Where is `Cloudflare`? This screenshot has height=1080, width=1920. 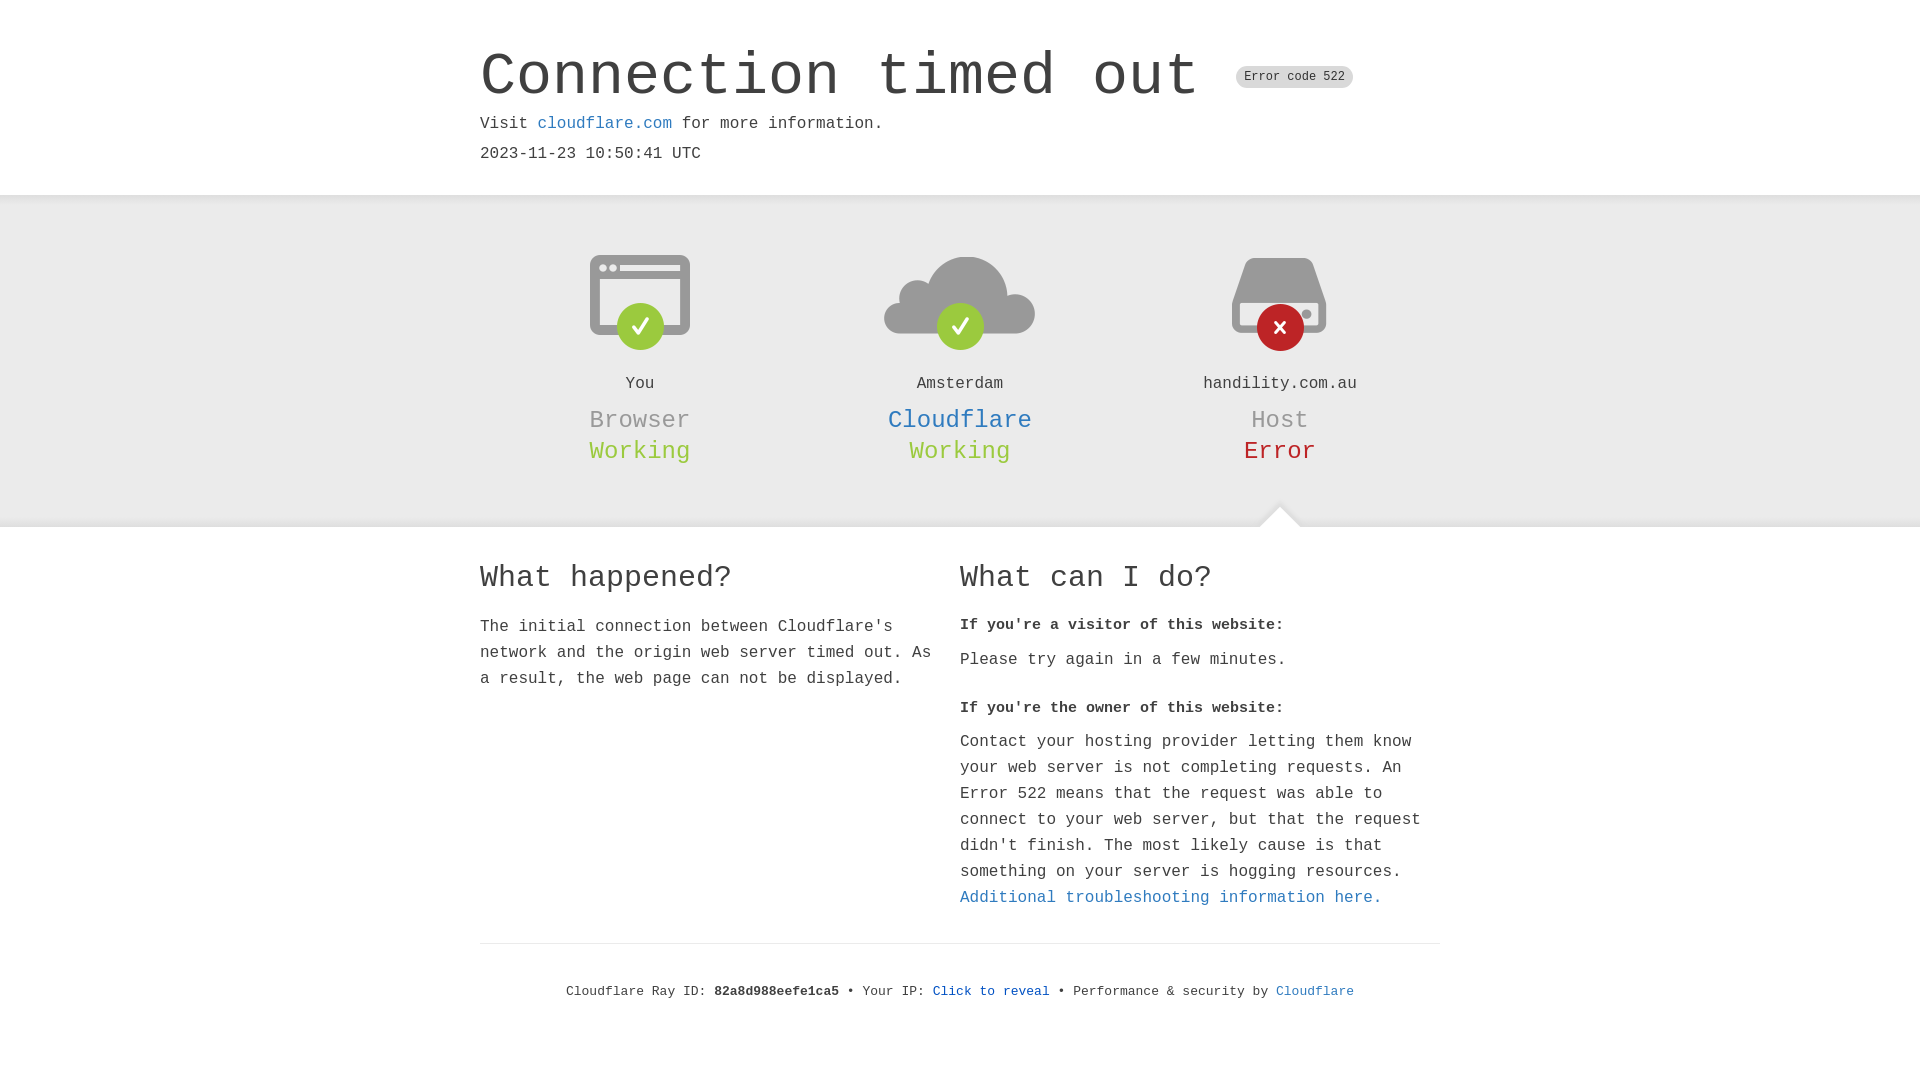
Cloudflare is located at coordinates (960, 420).